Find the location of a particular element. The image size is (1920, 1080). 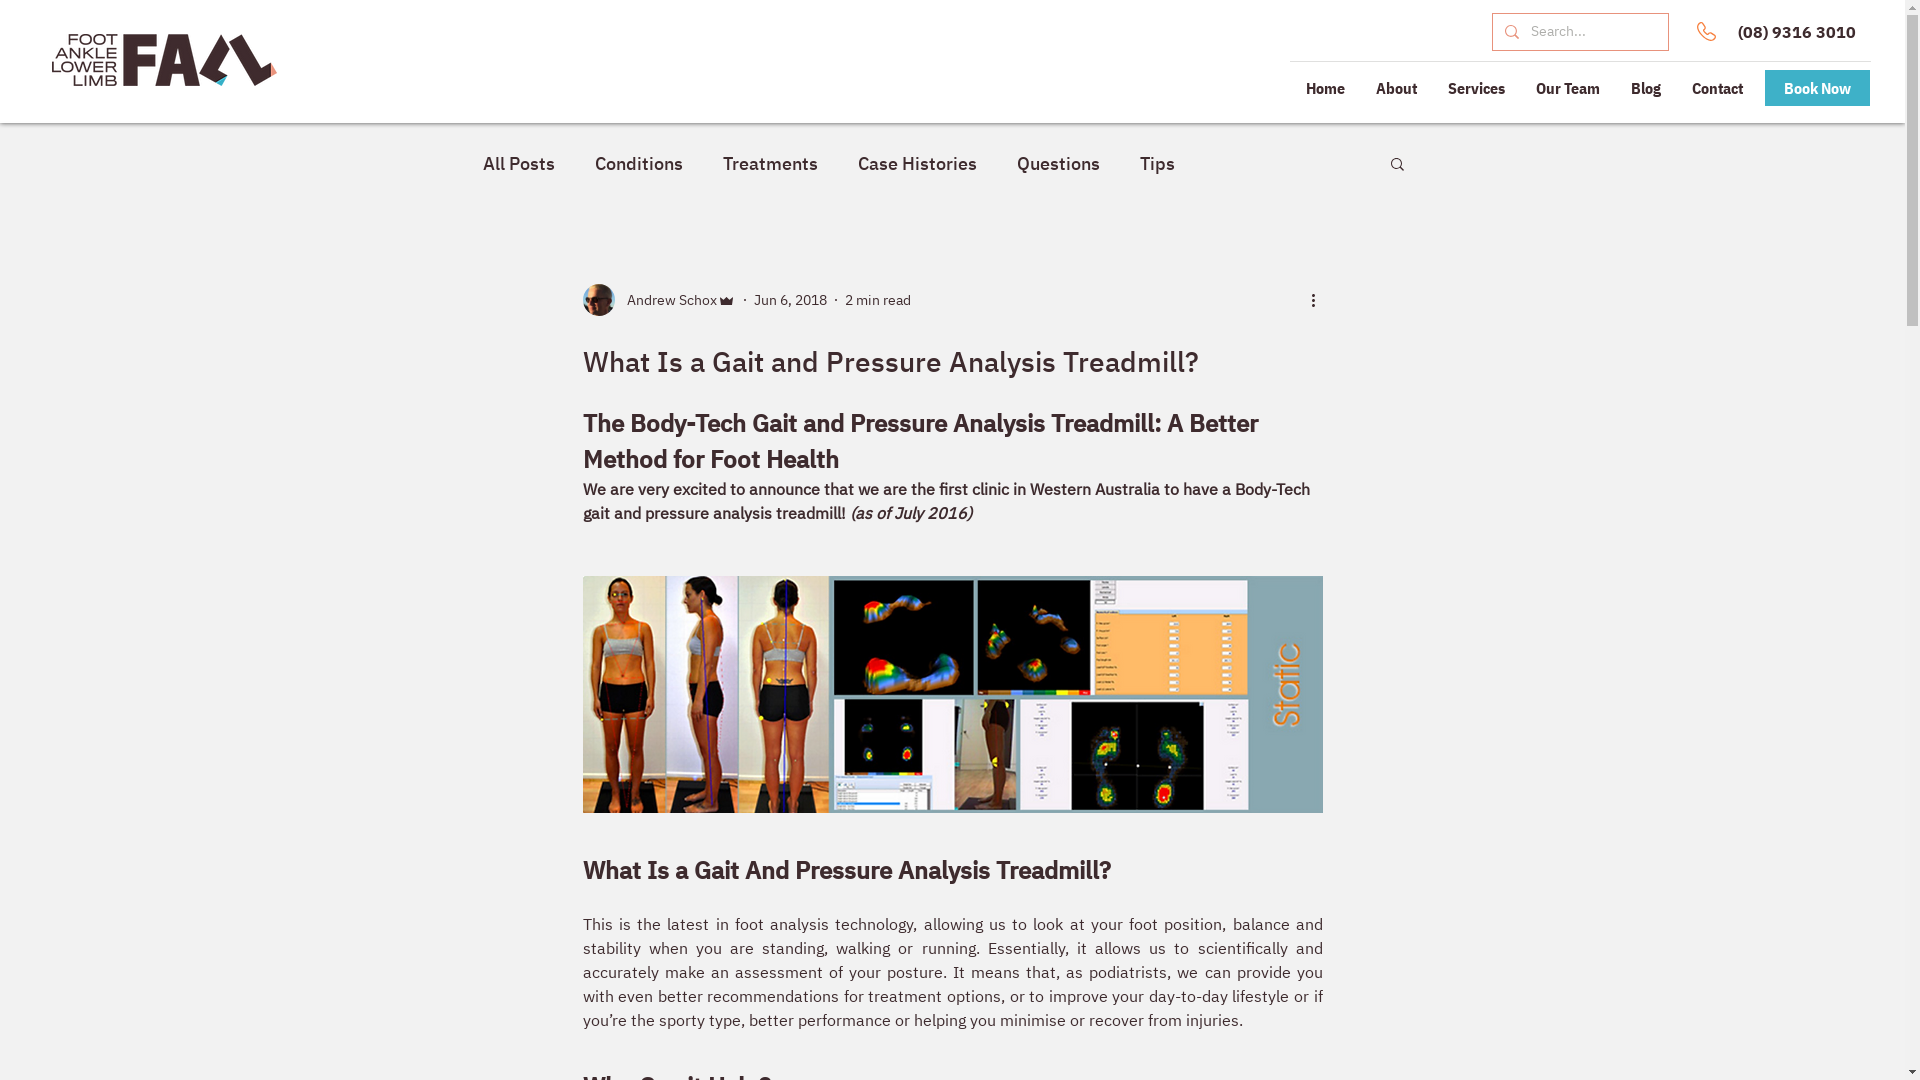

Andrew Schox is located at coordinates (658, 300).